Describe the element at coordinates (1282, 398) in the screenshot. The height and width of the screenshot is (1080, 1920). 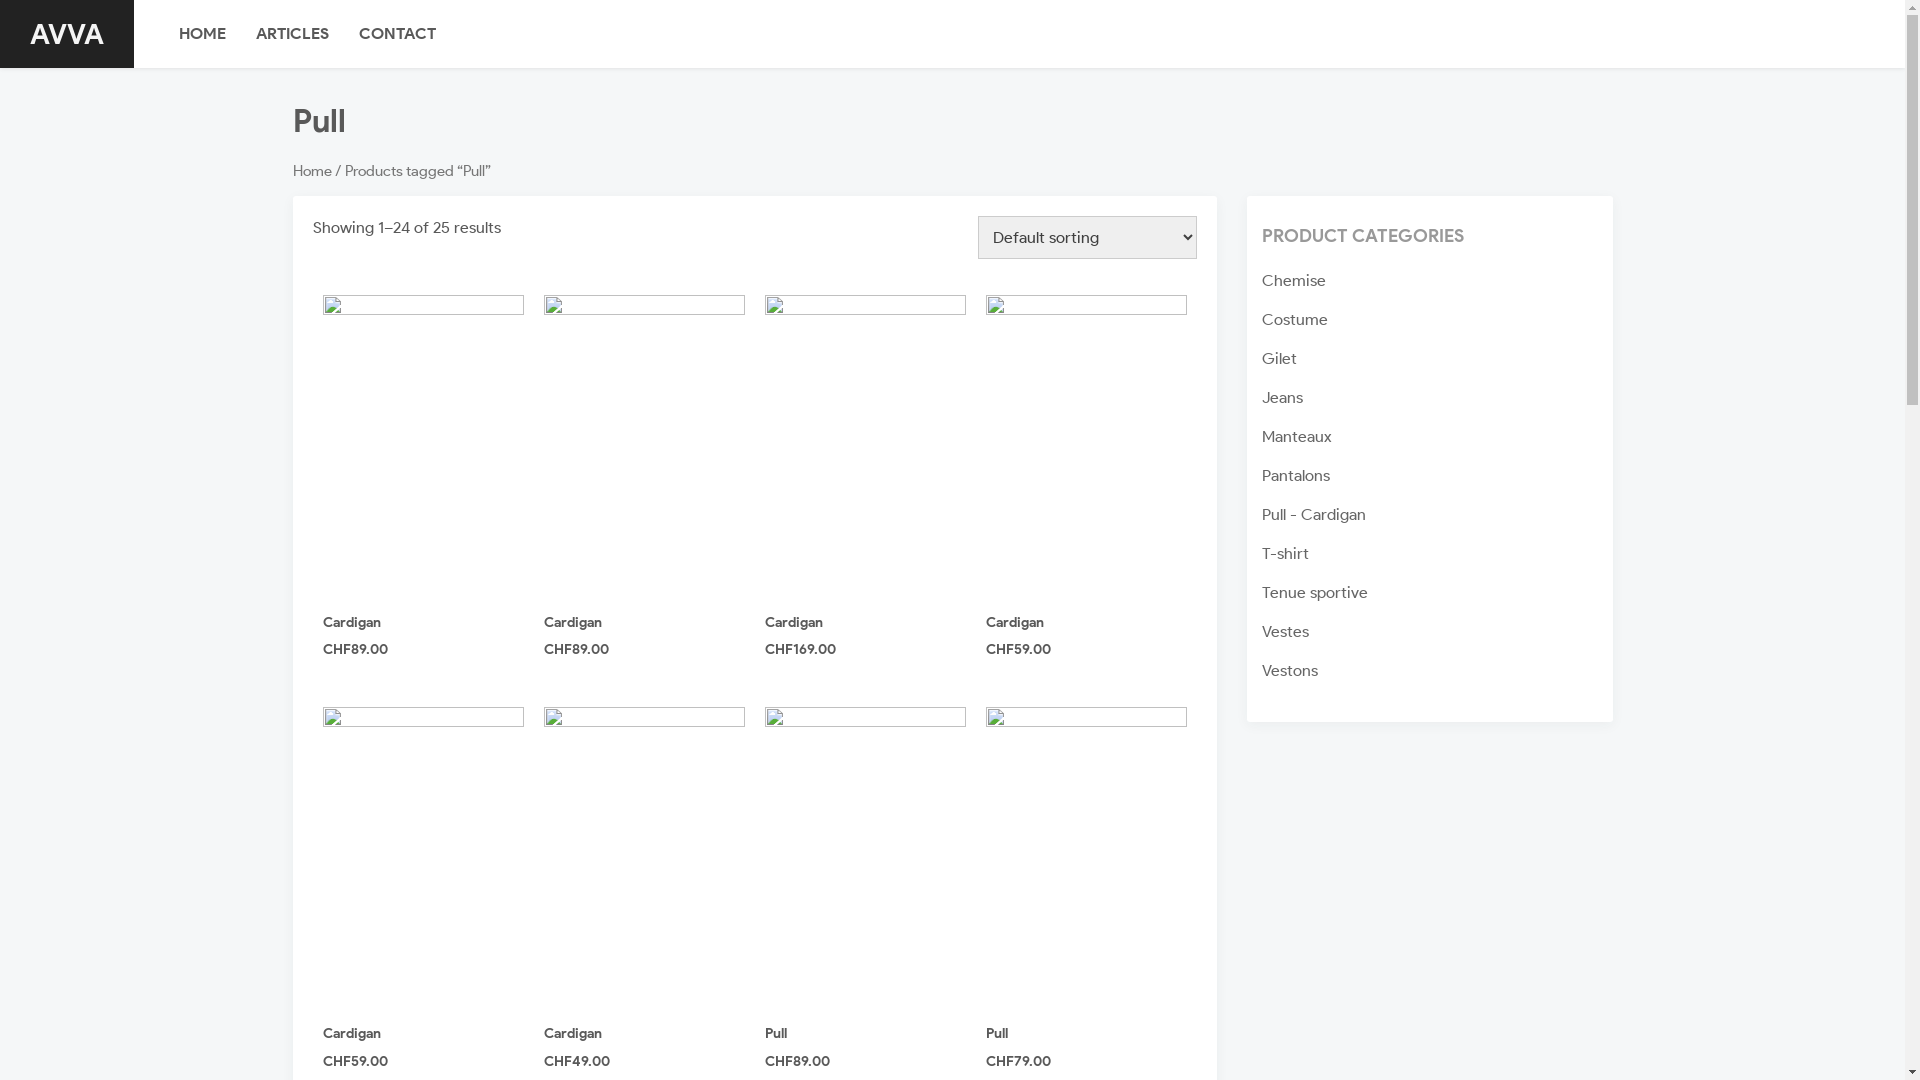
I see `Jeans` at that location.